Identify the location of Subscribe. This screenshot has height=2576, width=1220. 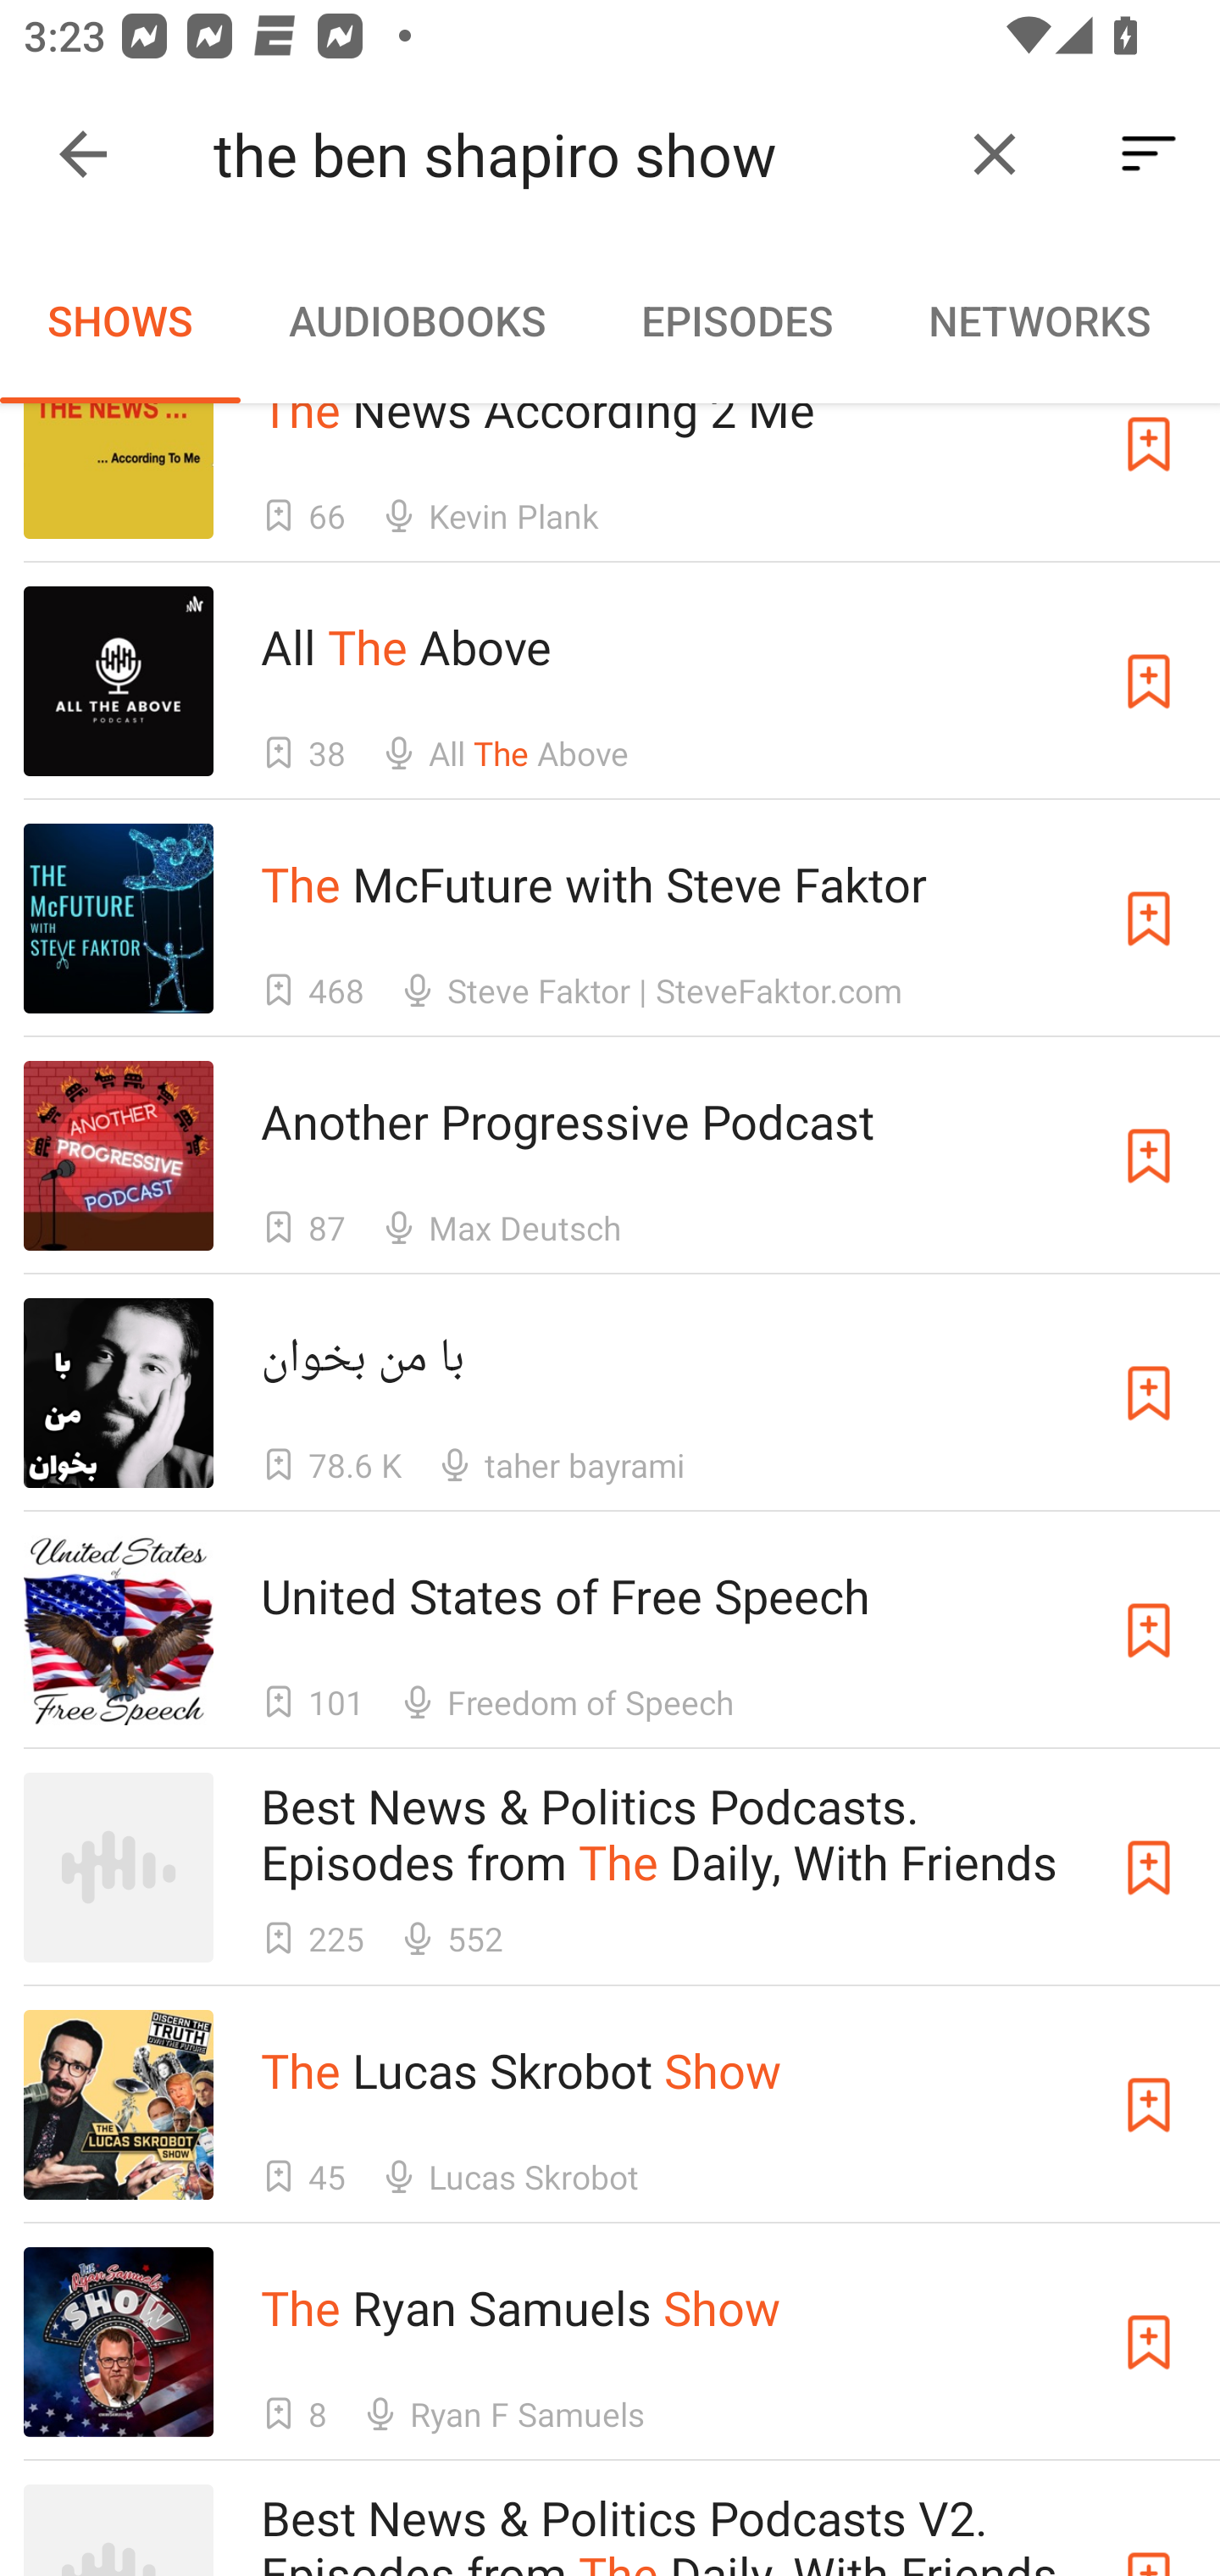
(1149, 1393).